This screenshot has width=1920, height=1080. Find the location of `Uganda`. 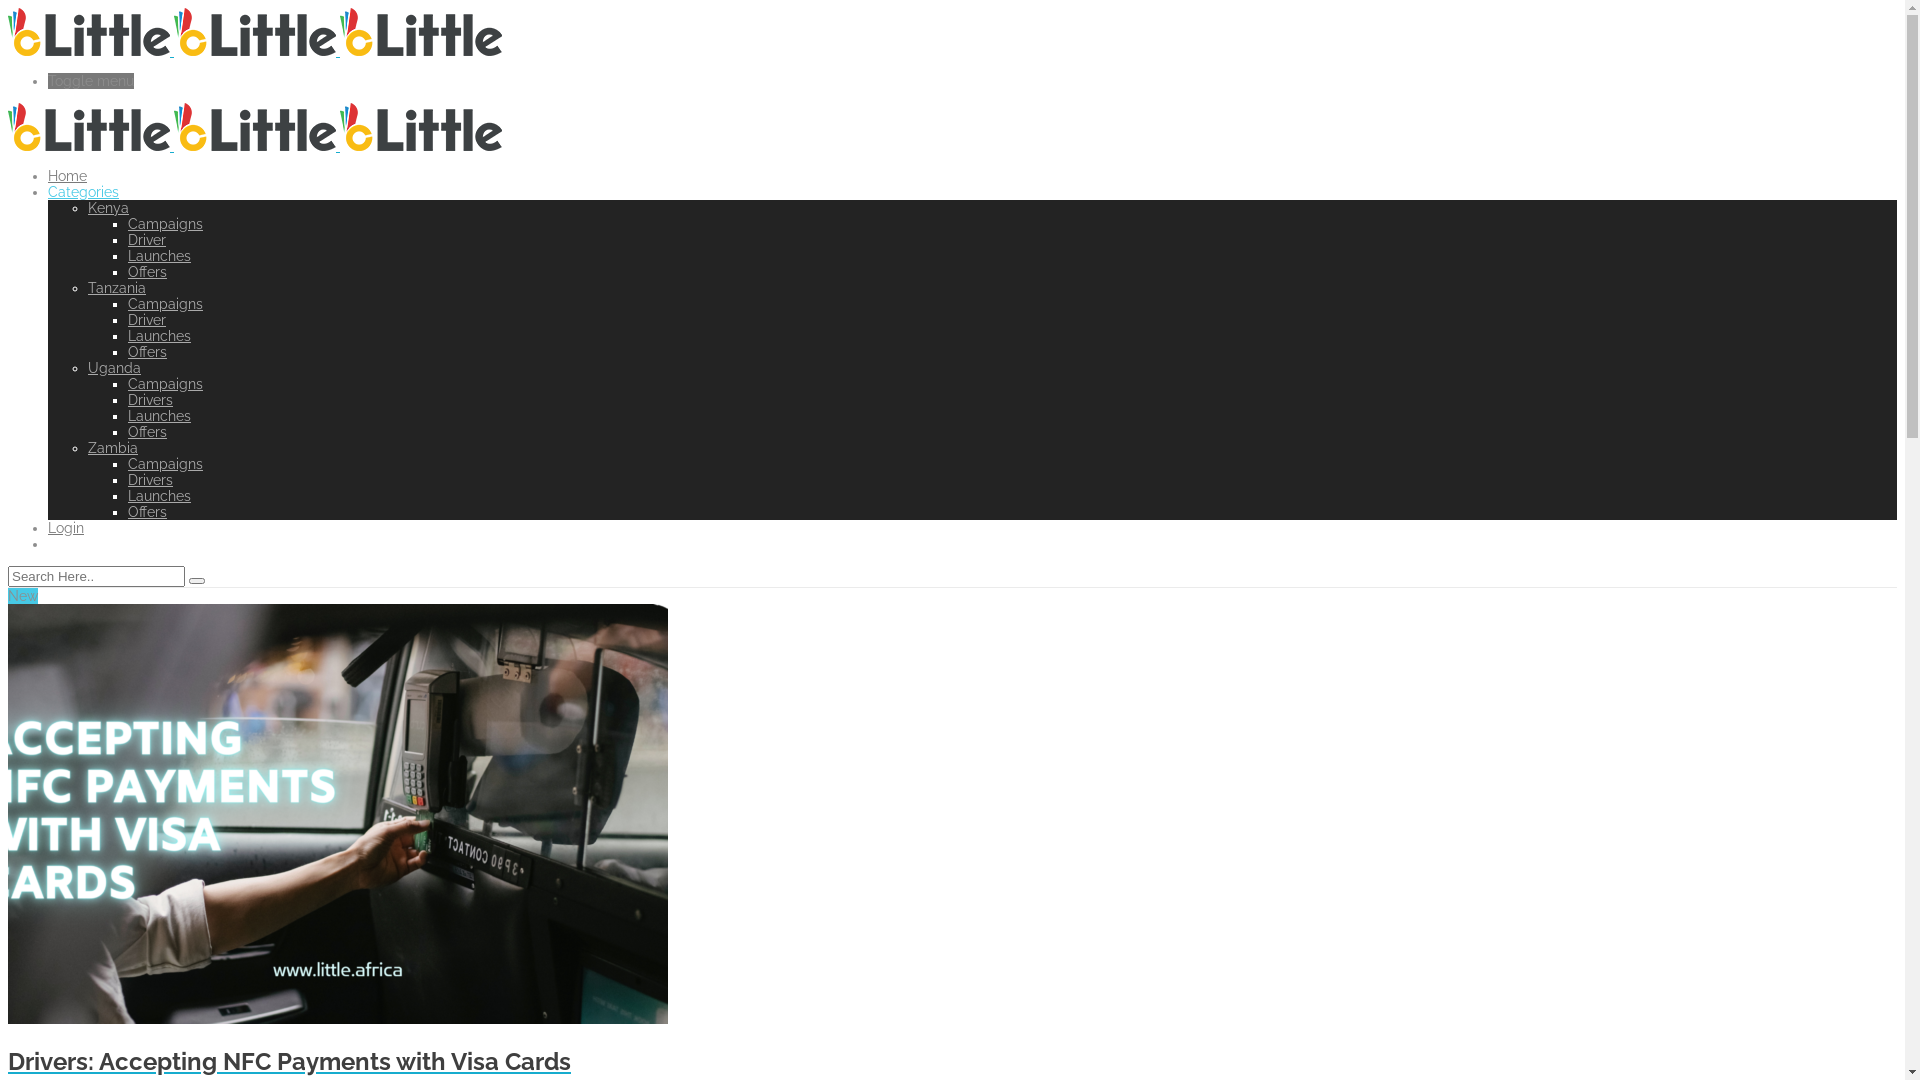

Uganda is located at coordinates (114, 368).